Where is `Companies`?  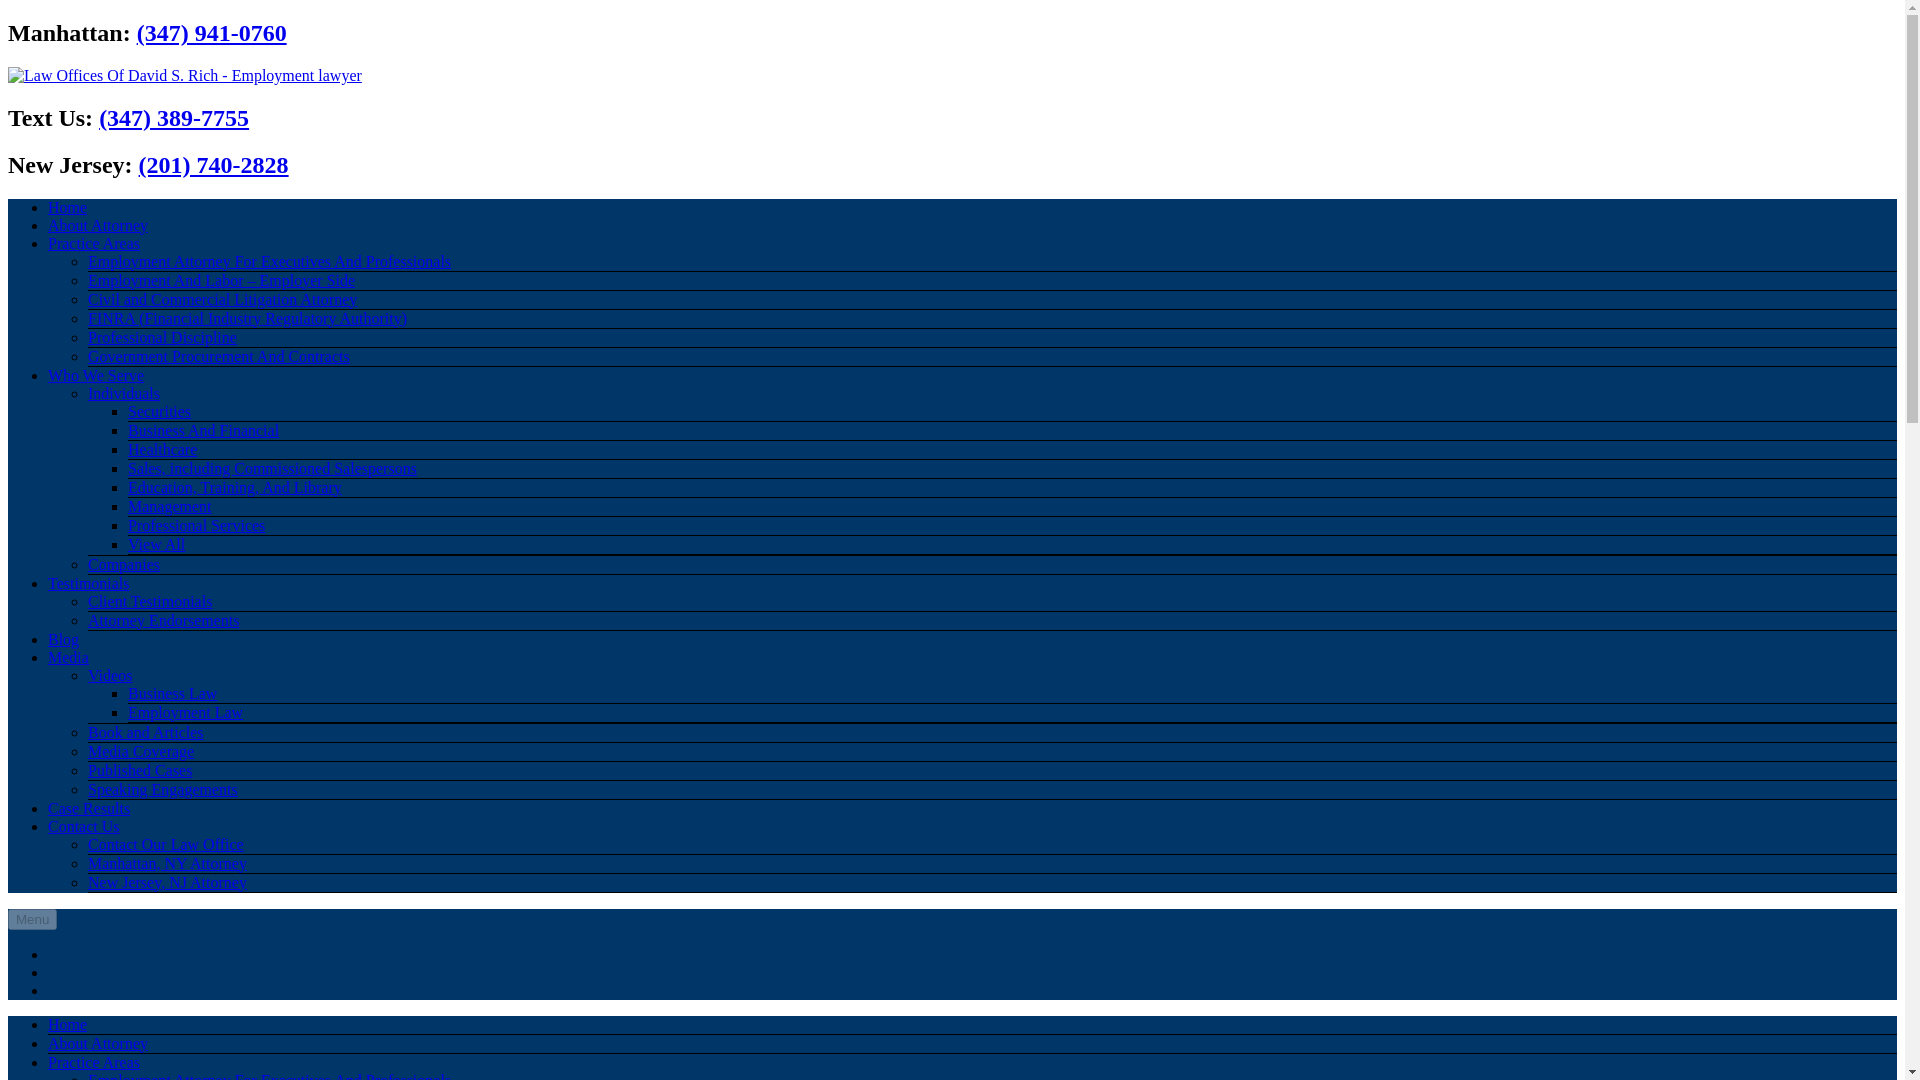
Companies is located at coordinates (124, 564).